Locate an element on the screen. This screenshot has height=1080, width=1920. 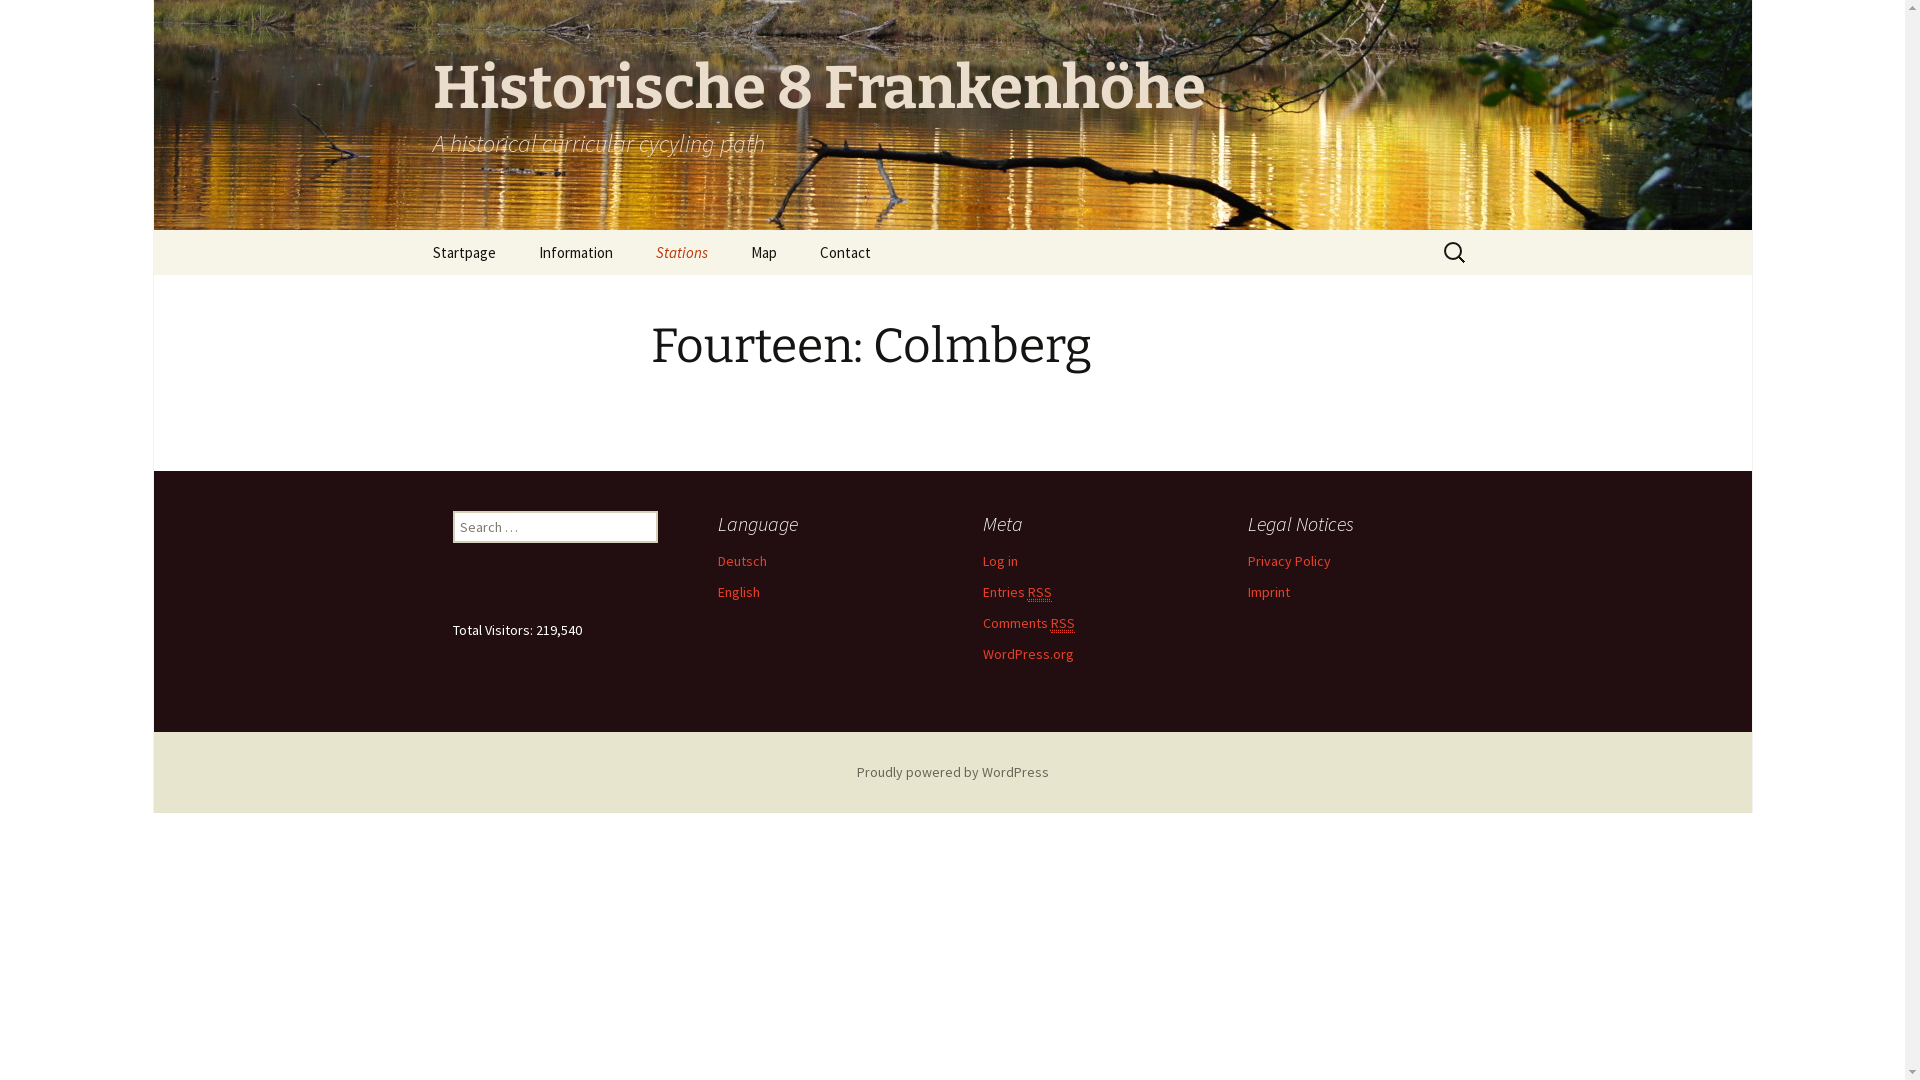
Map is located at coordinates (763, 252).